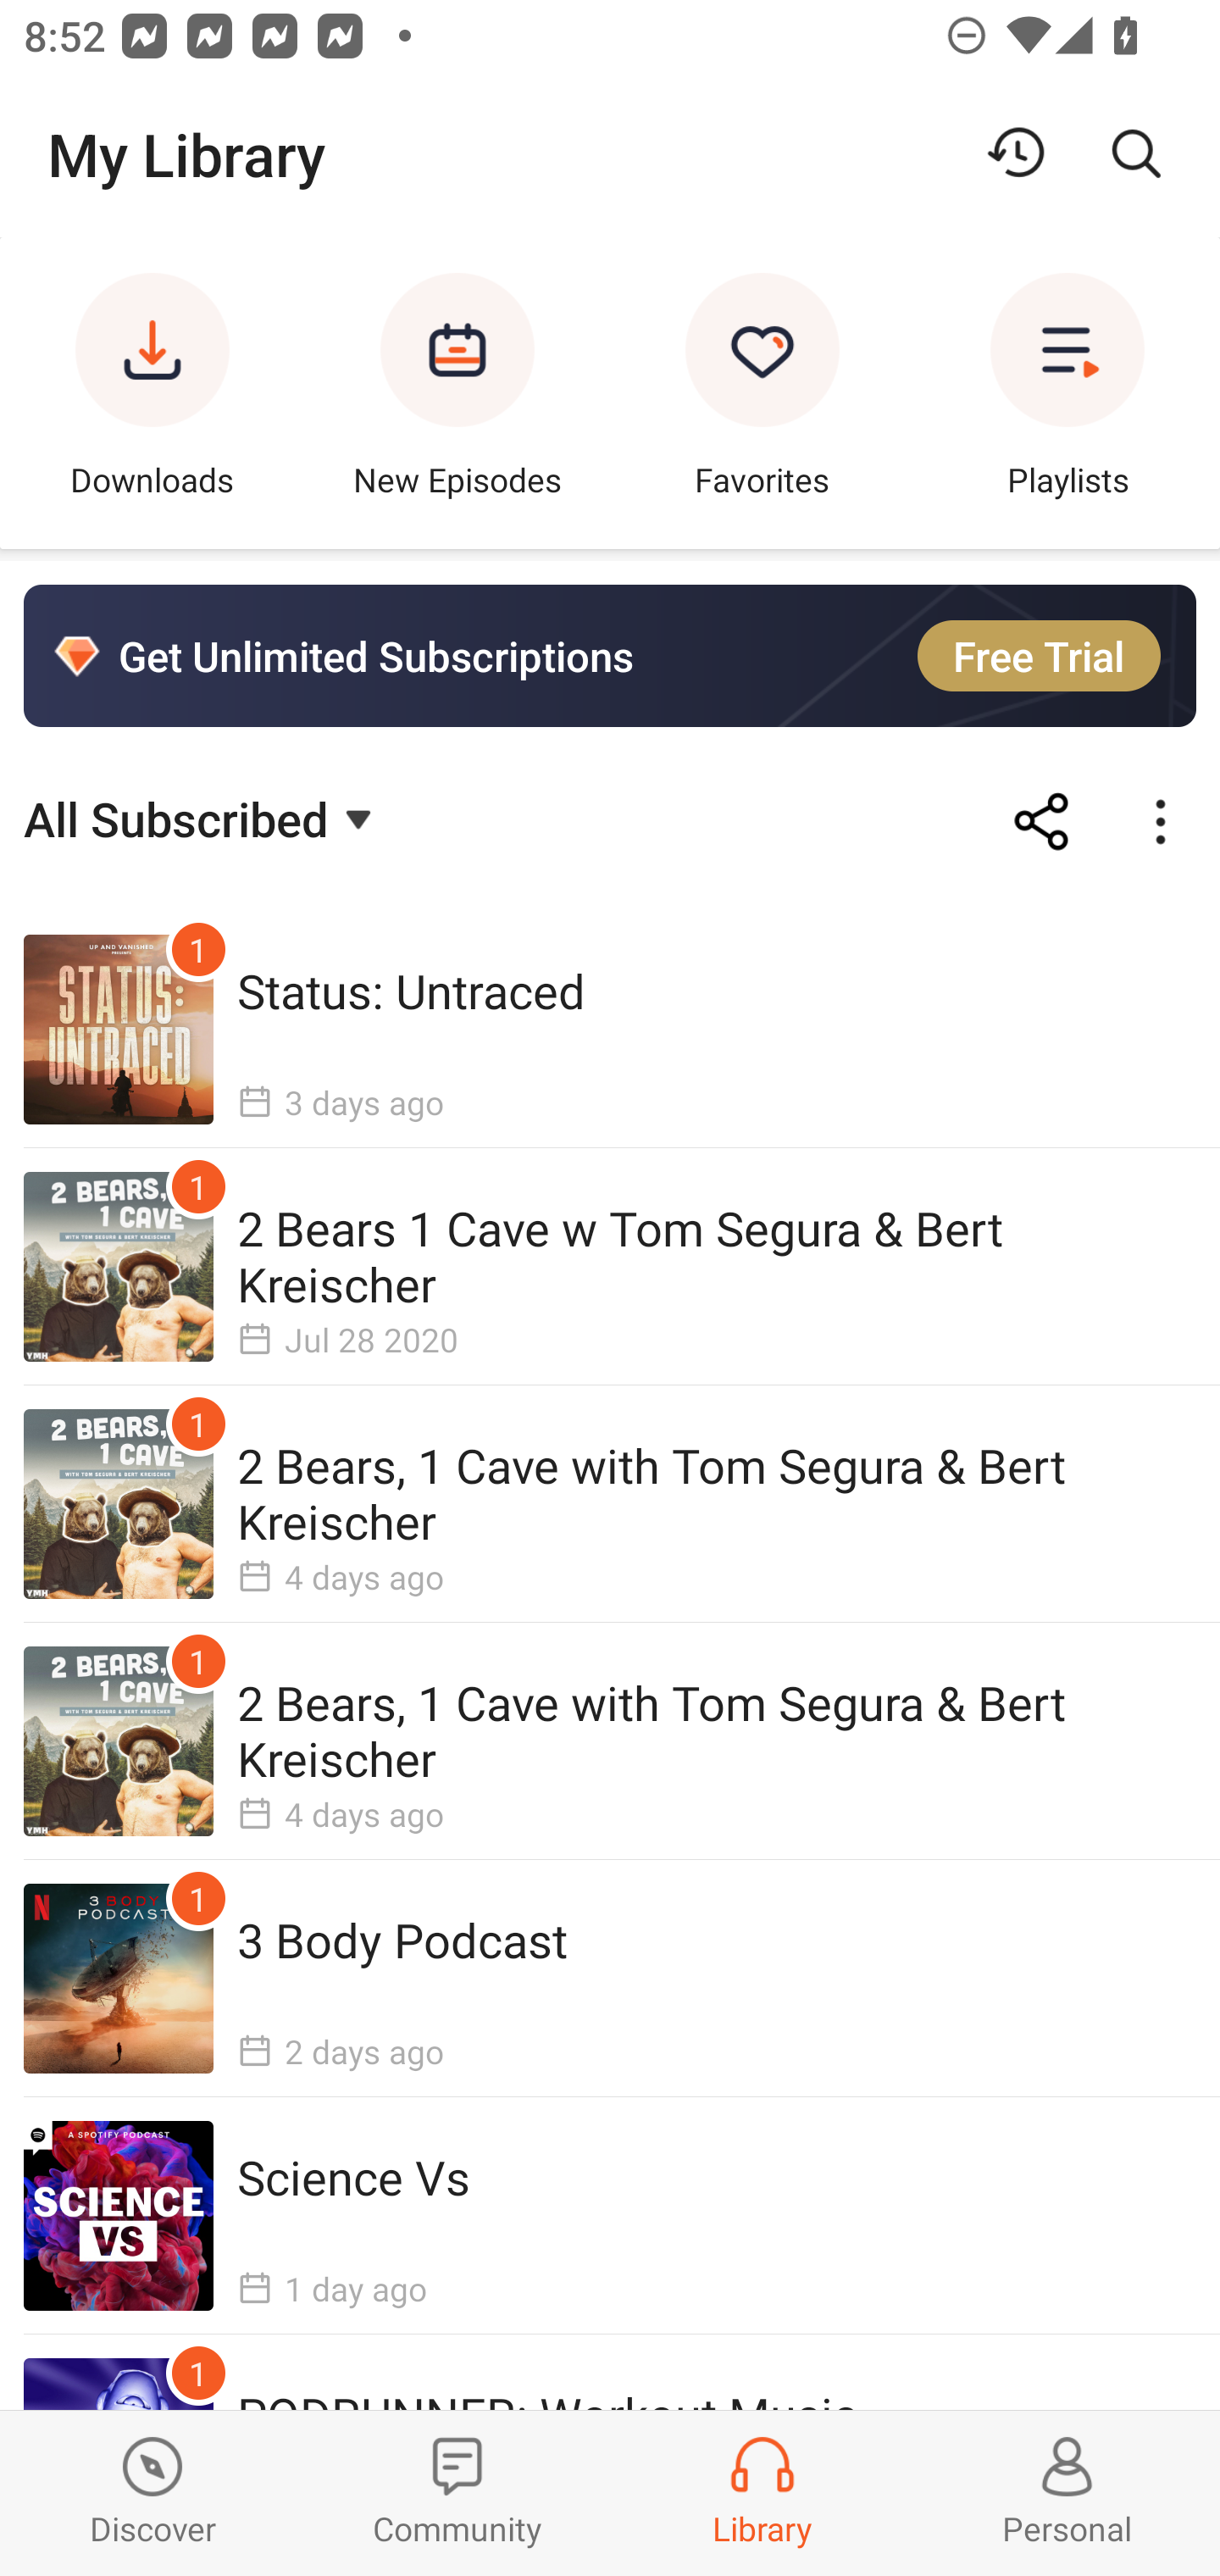 The image size is (1220, 2576). Describe the element at coordinates (457, 392) in the screenshot. I see `New Episodes` at that location.